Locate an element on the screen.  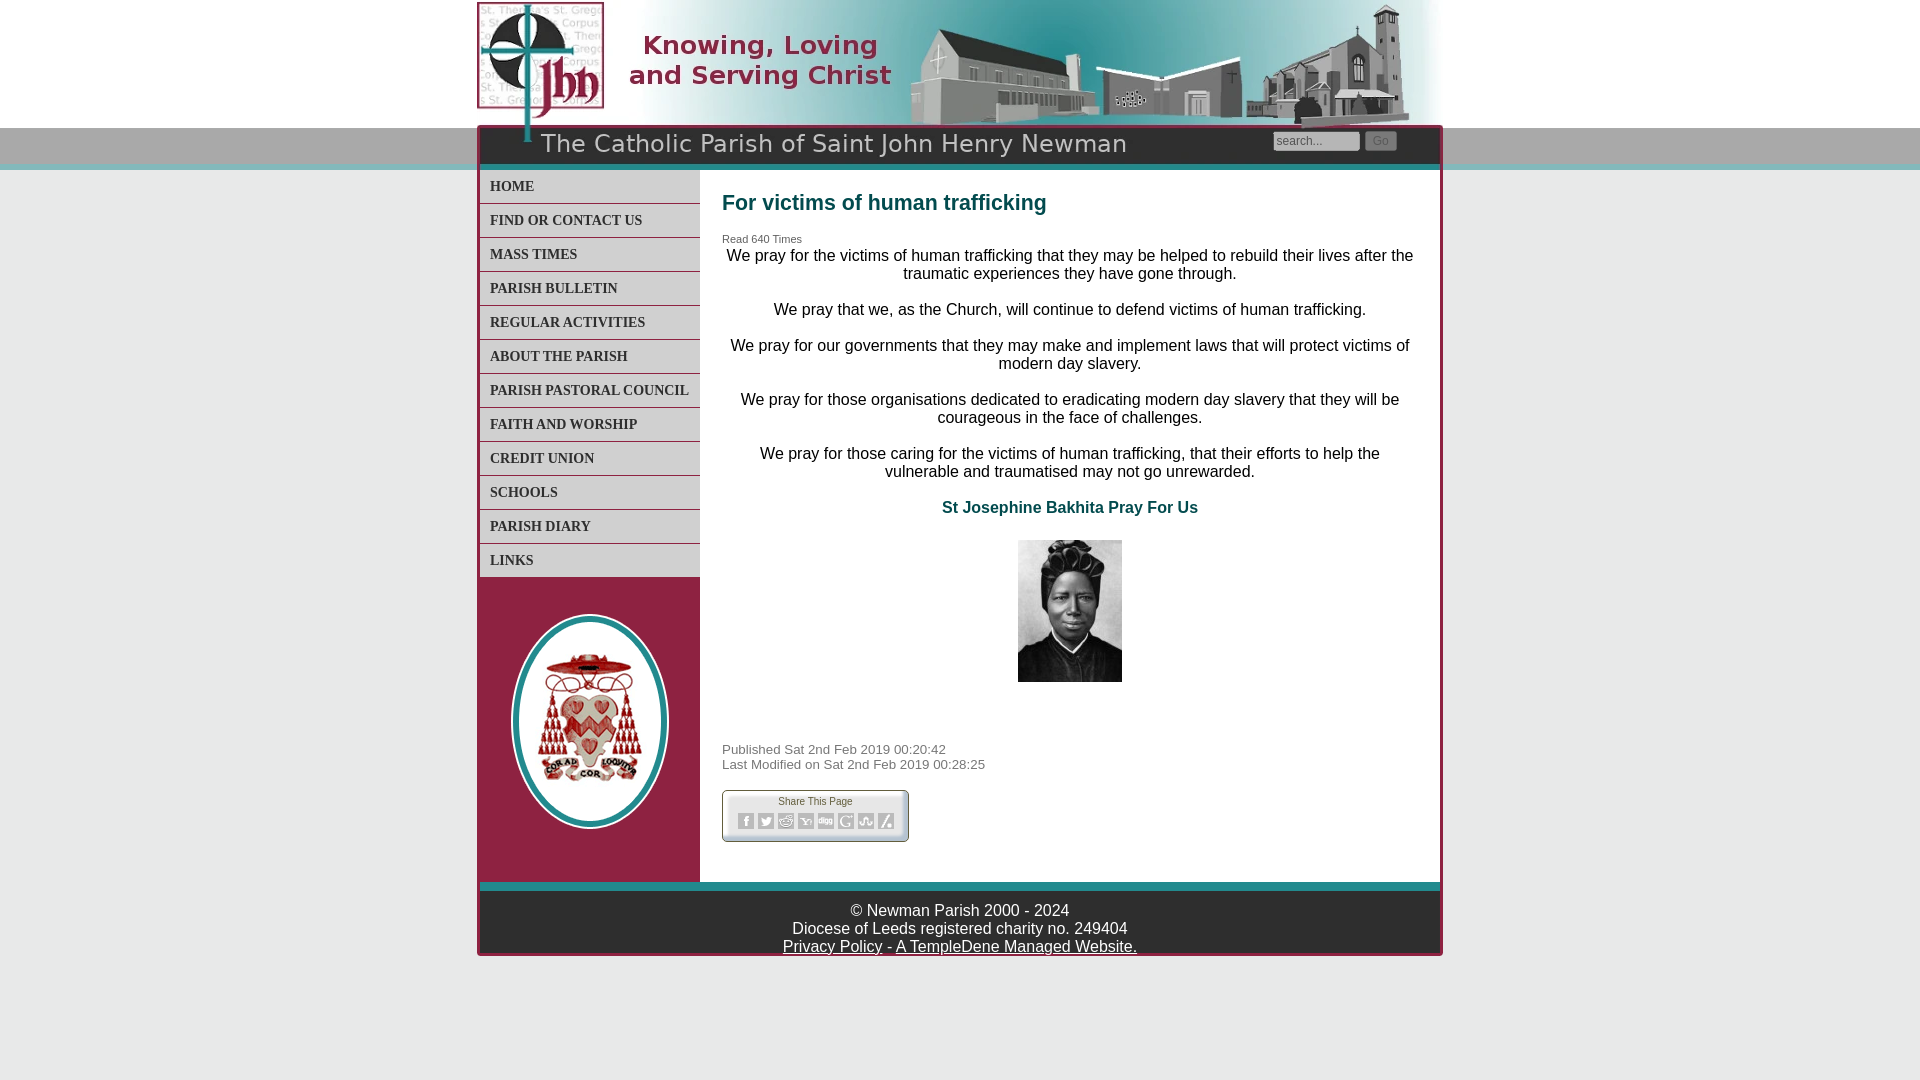
PARISH PASTORAL COUNCIL is located at coordinates (589, 390).